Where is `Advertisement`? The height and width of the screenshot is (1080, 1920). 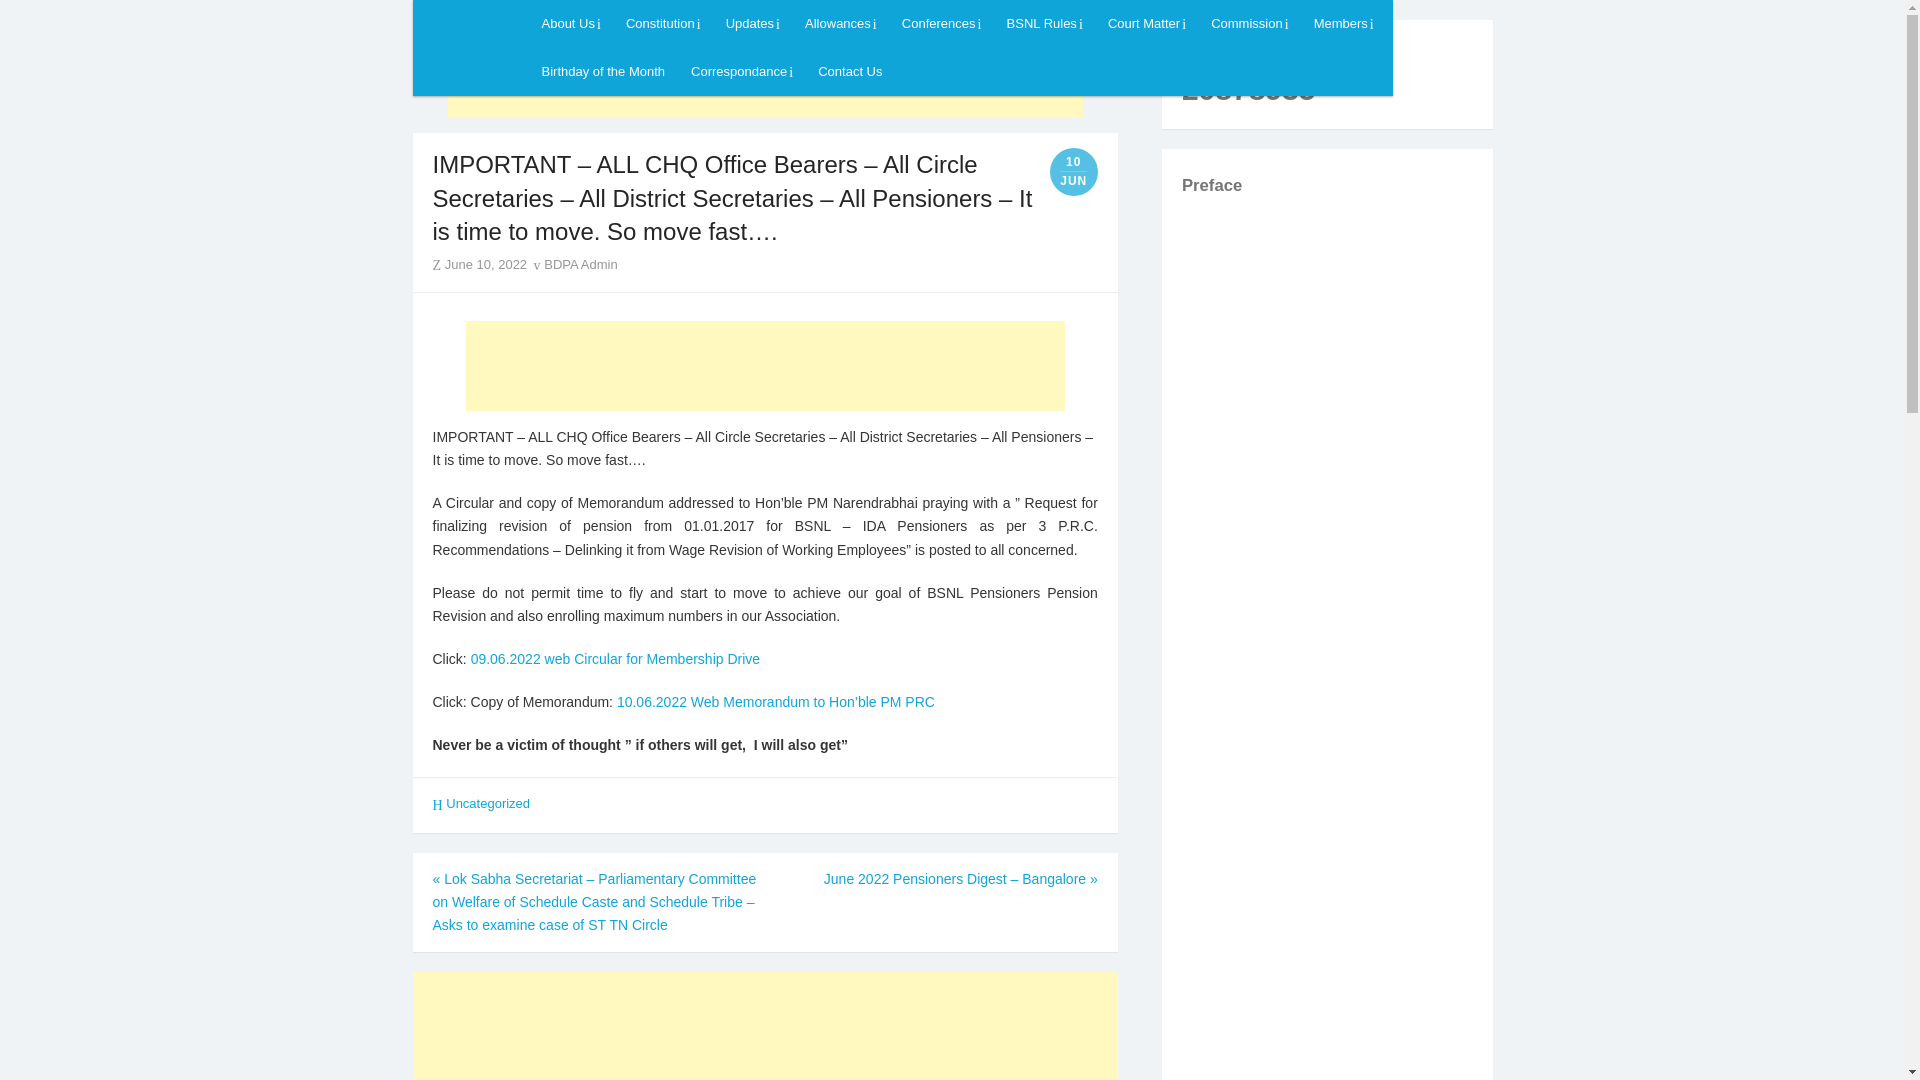 Advertisement is located at coordinates (764, 72).